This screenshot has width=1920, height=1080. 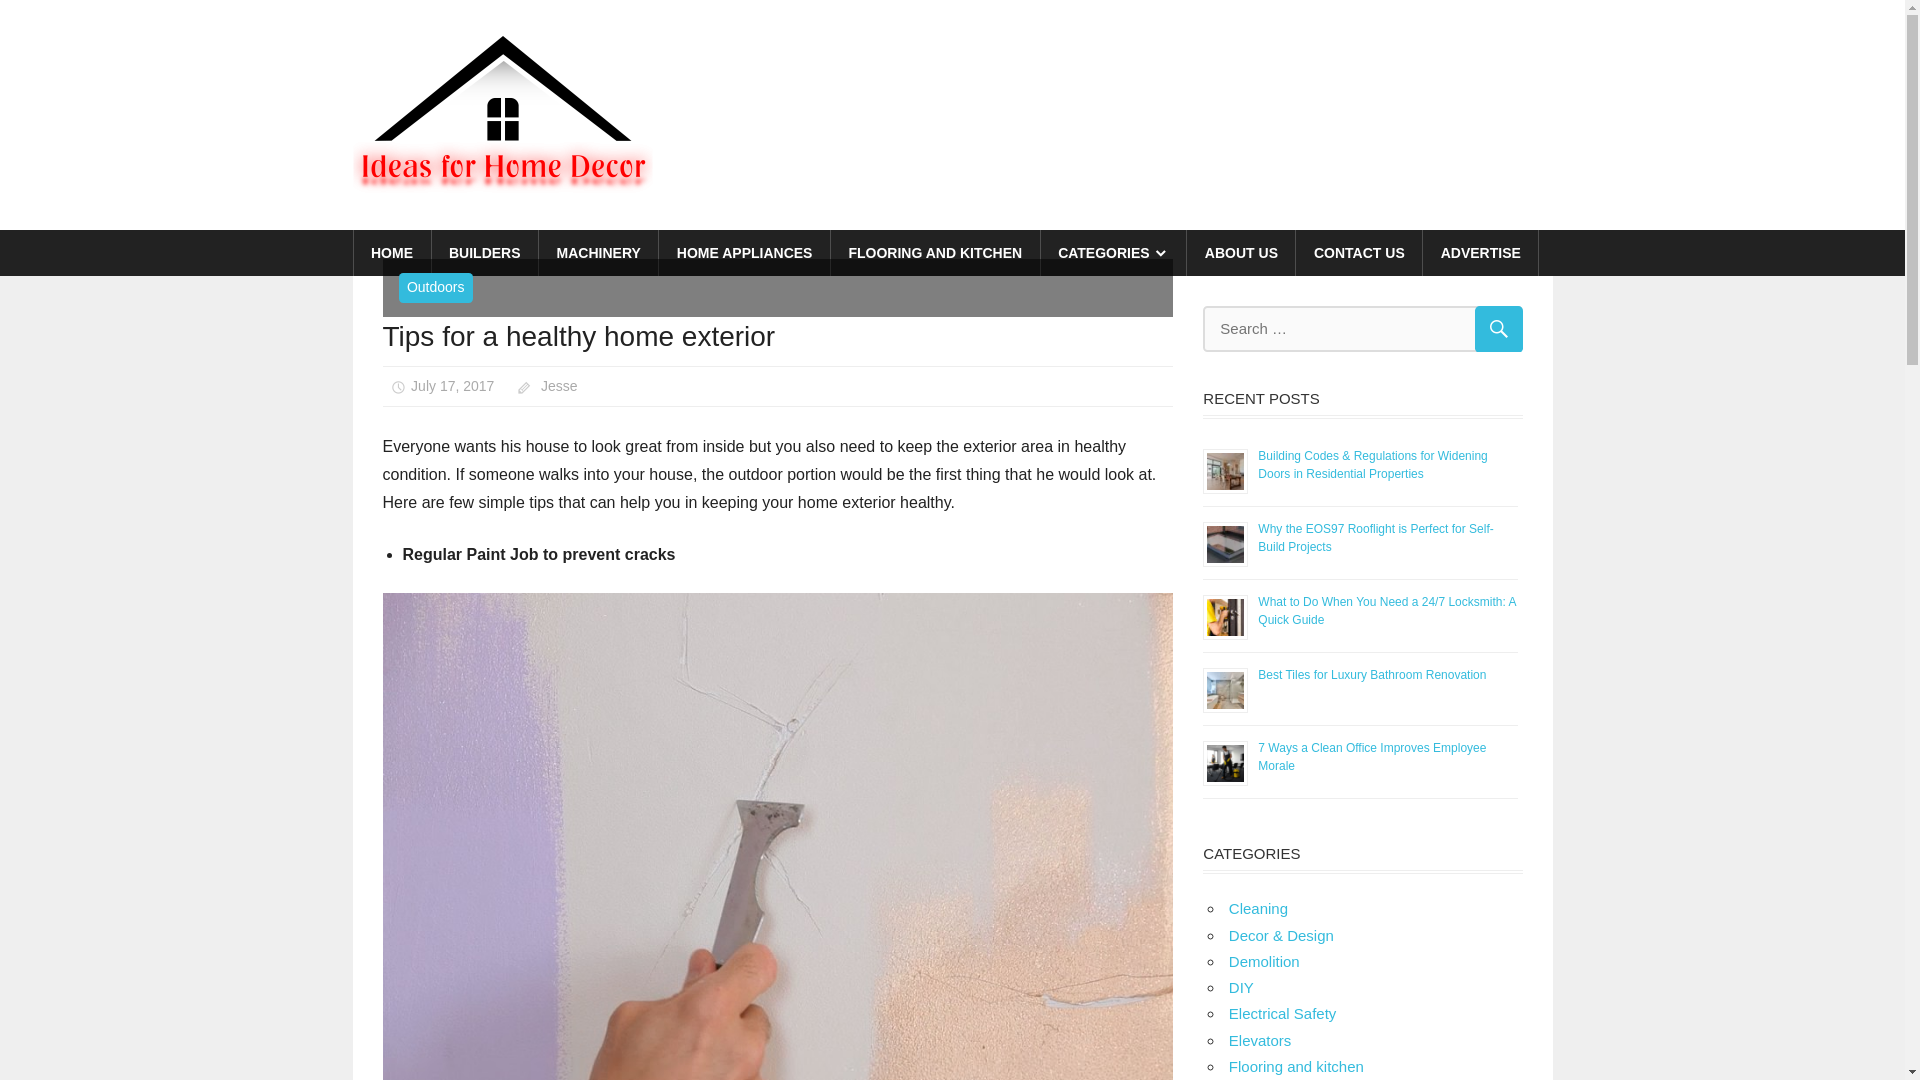 What do you see at coordinates (452, 386) in the screenshot?
I see `July 17, 2017` at bounding box center [452, 386].